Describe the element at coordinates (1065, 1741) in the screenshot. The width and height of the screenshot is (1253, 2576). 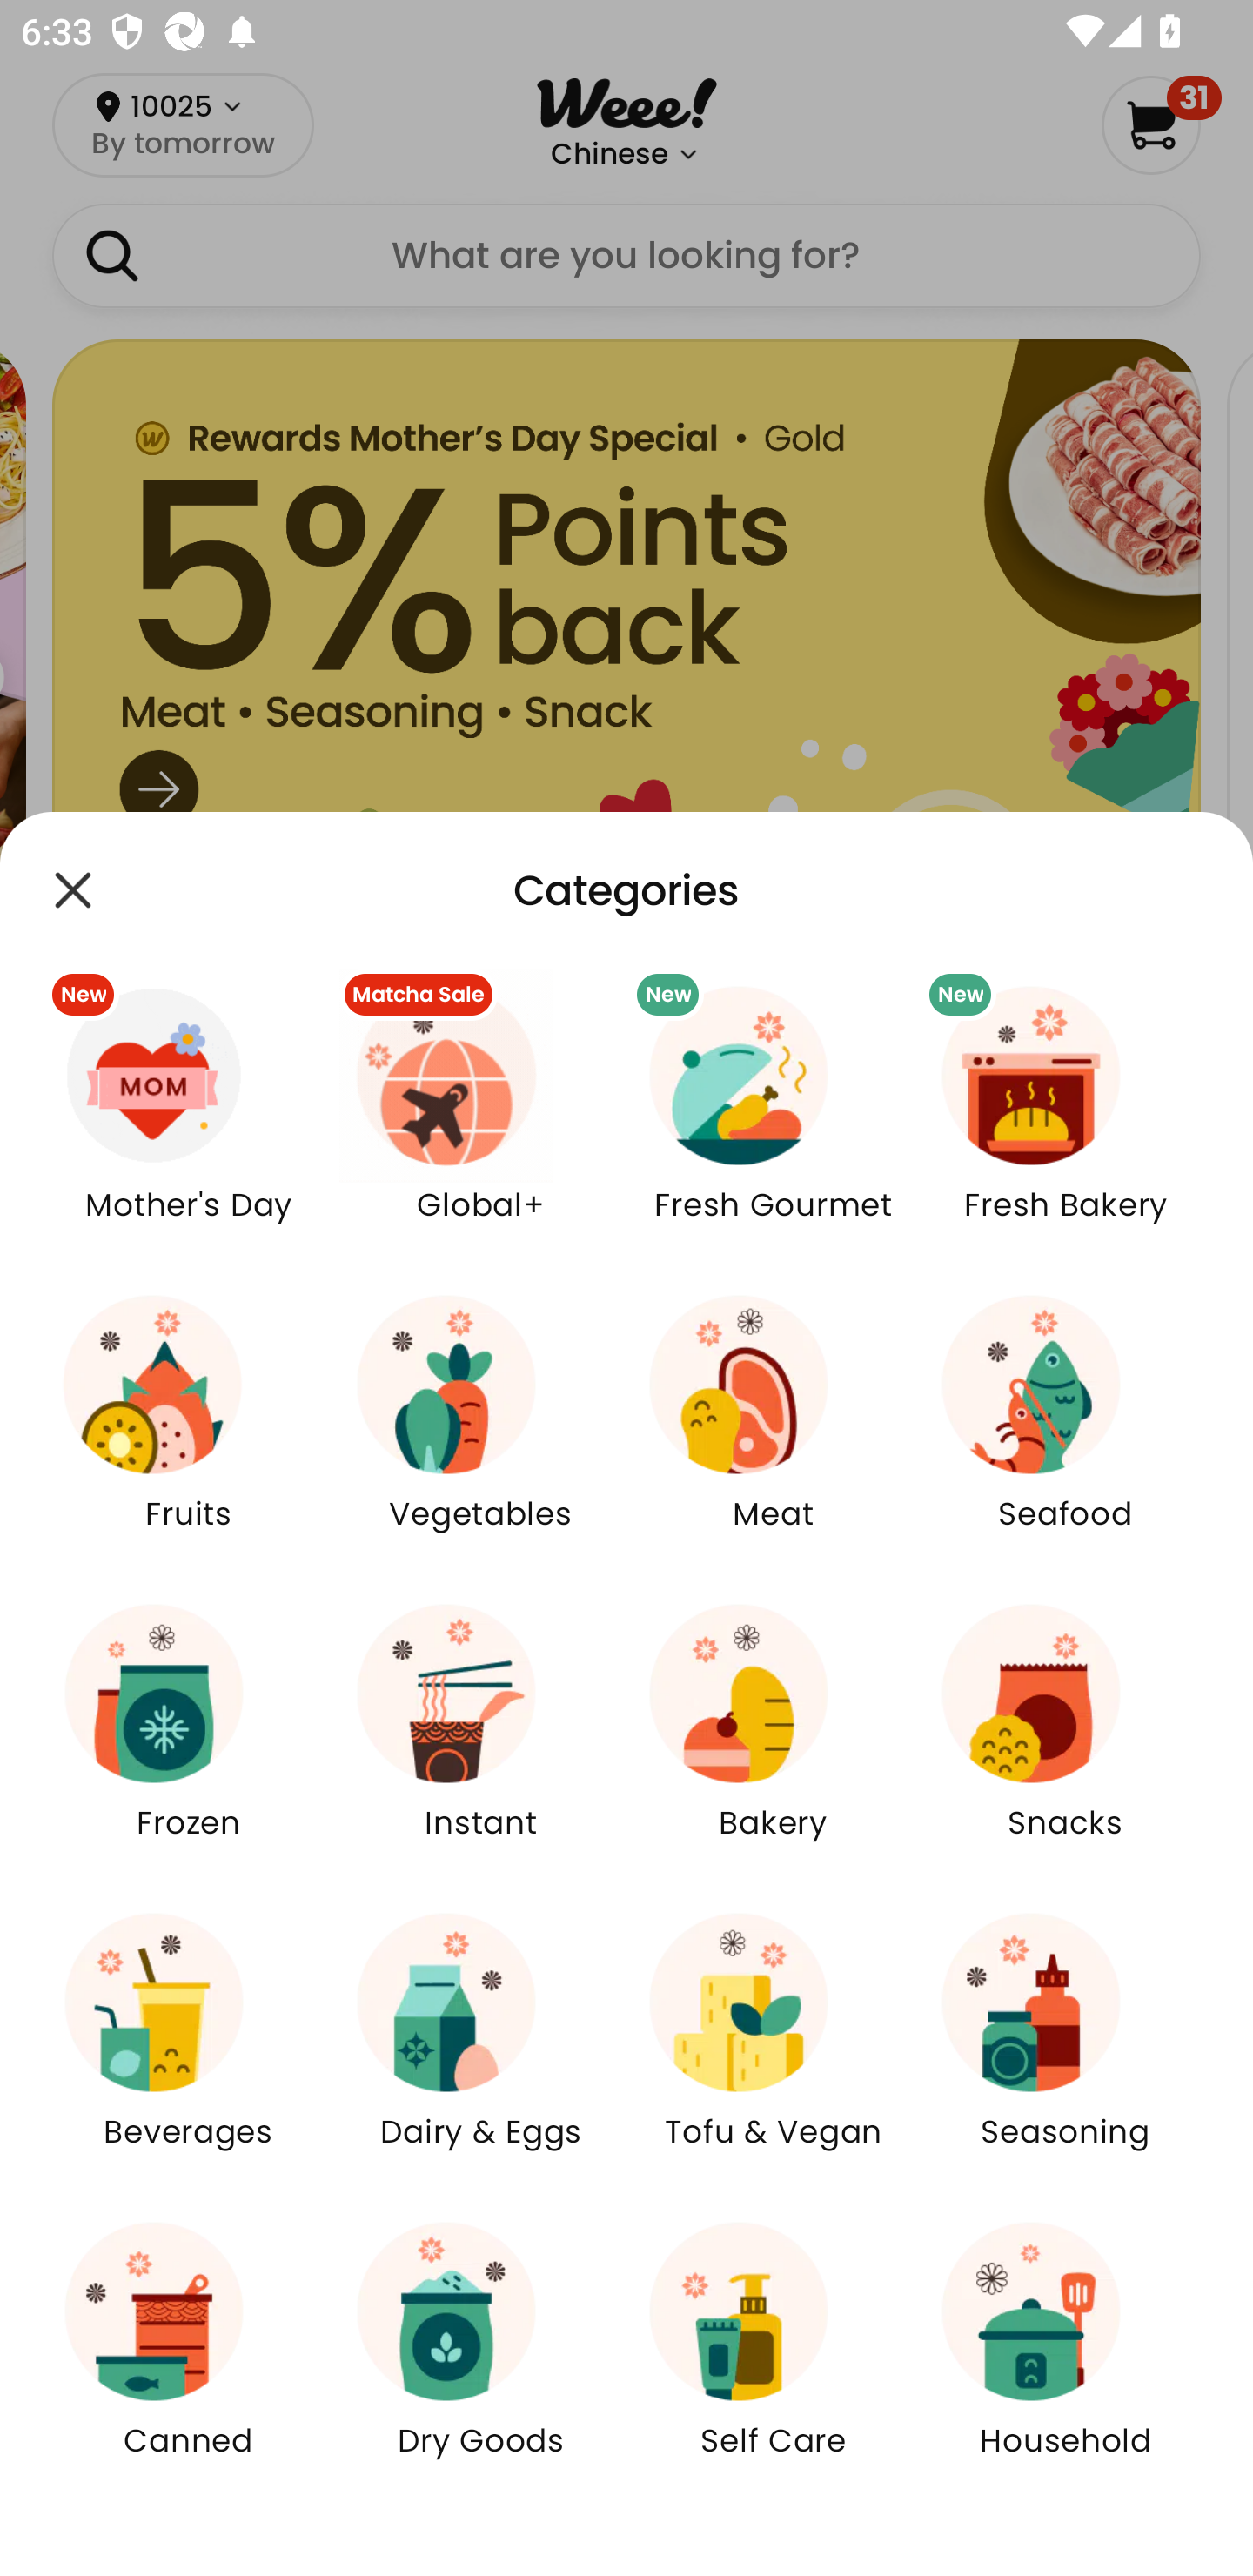
I see `Snacks` at that location.